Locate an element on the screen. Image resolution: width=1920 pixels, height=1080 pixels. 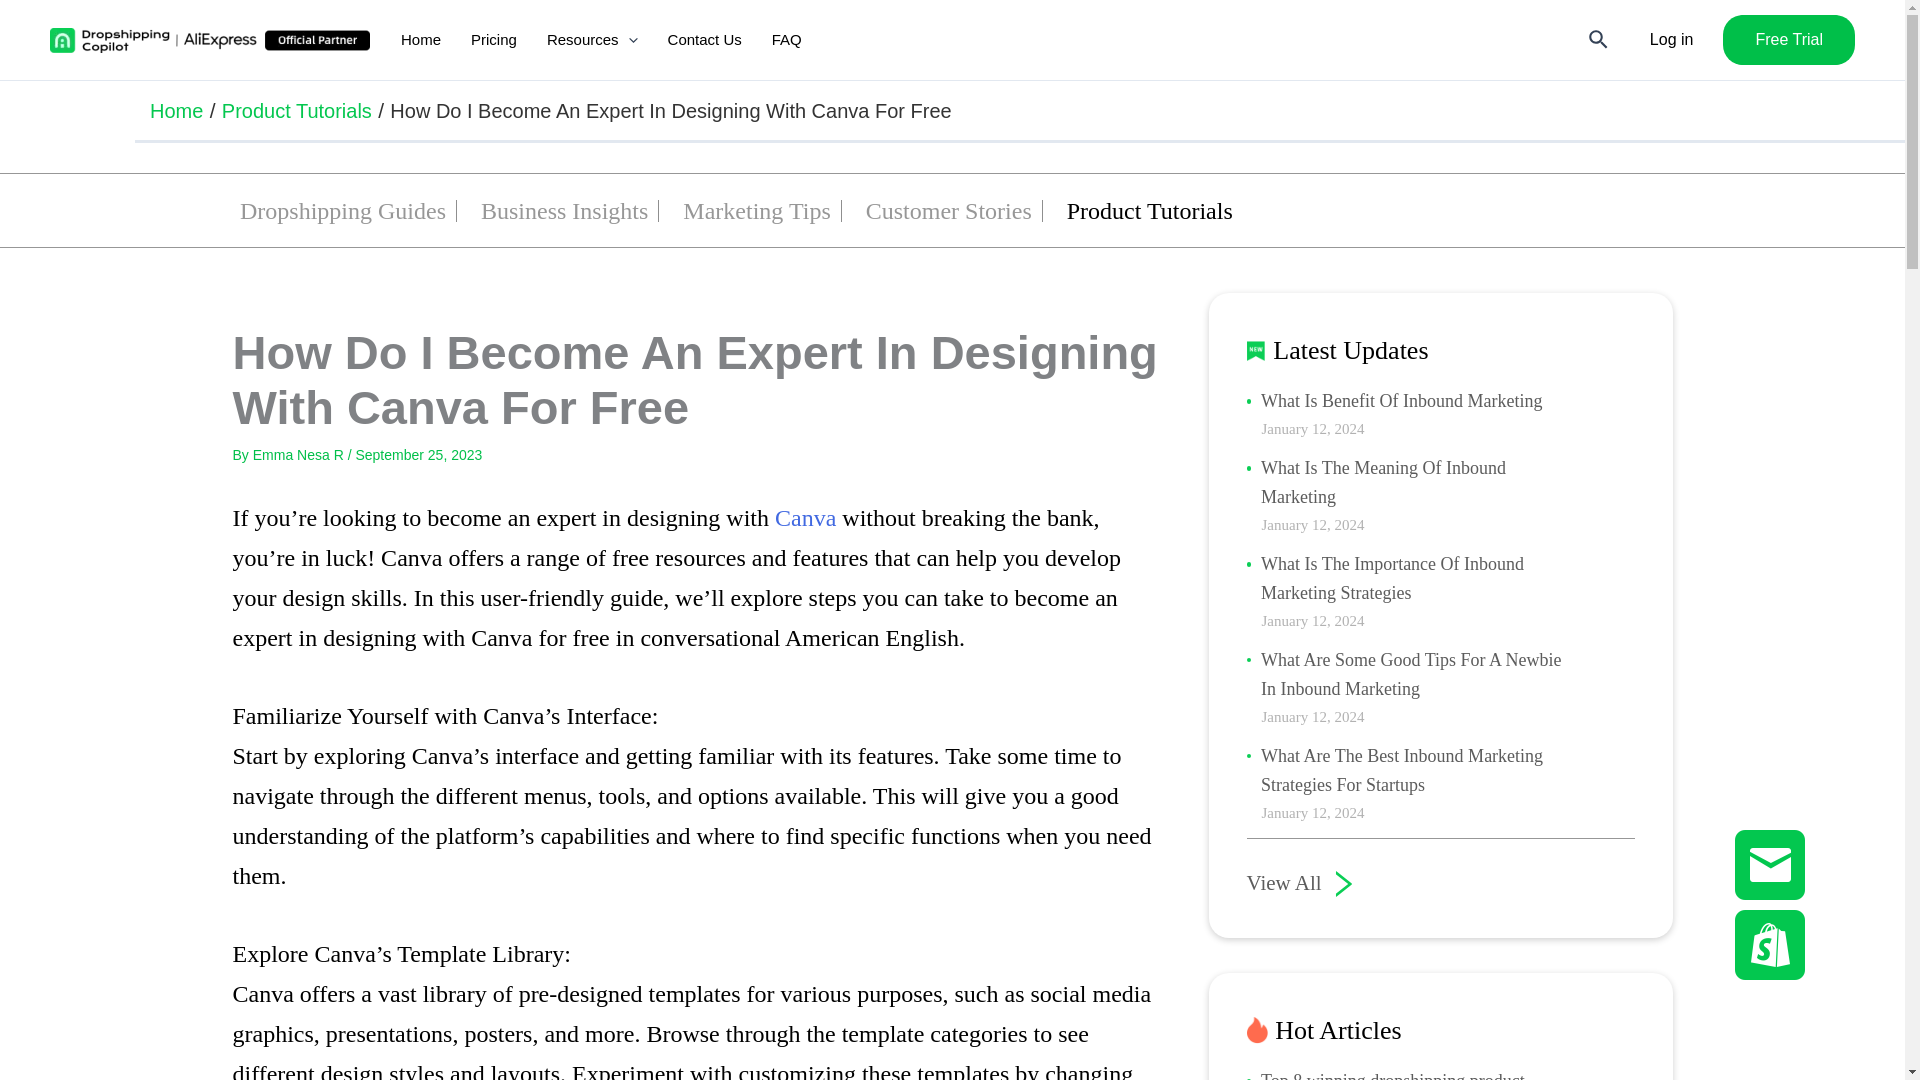
Dropshipping Guides is located at coordinates (342, 212).